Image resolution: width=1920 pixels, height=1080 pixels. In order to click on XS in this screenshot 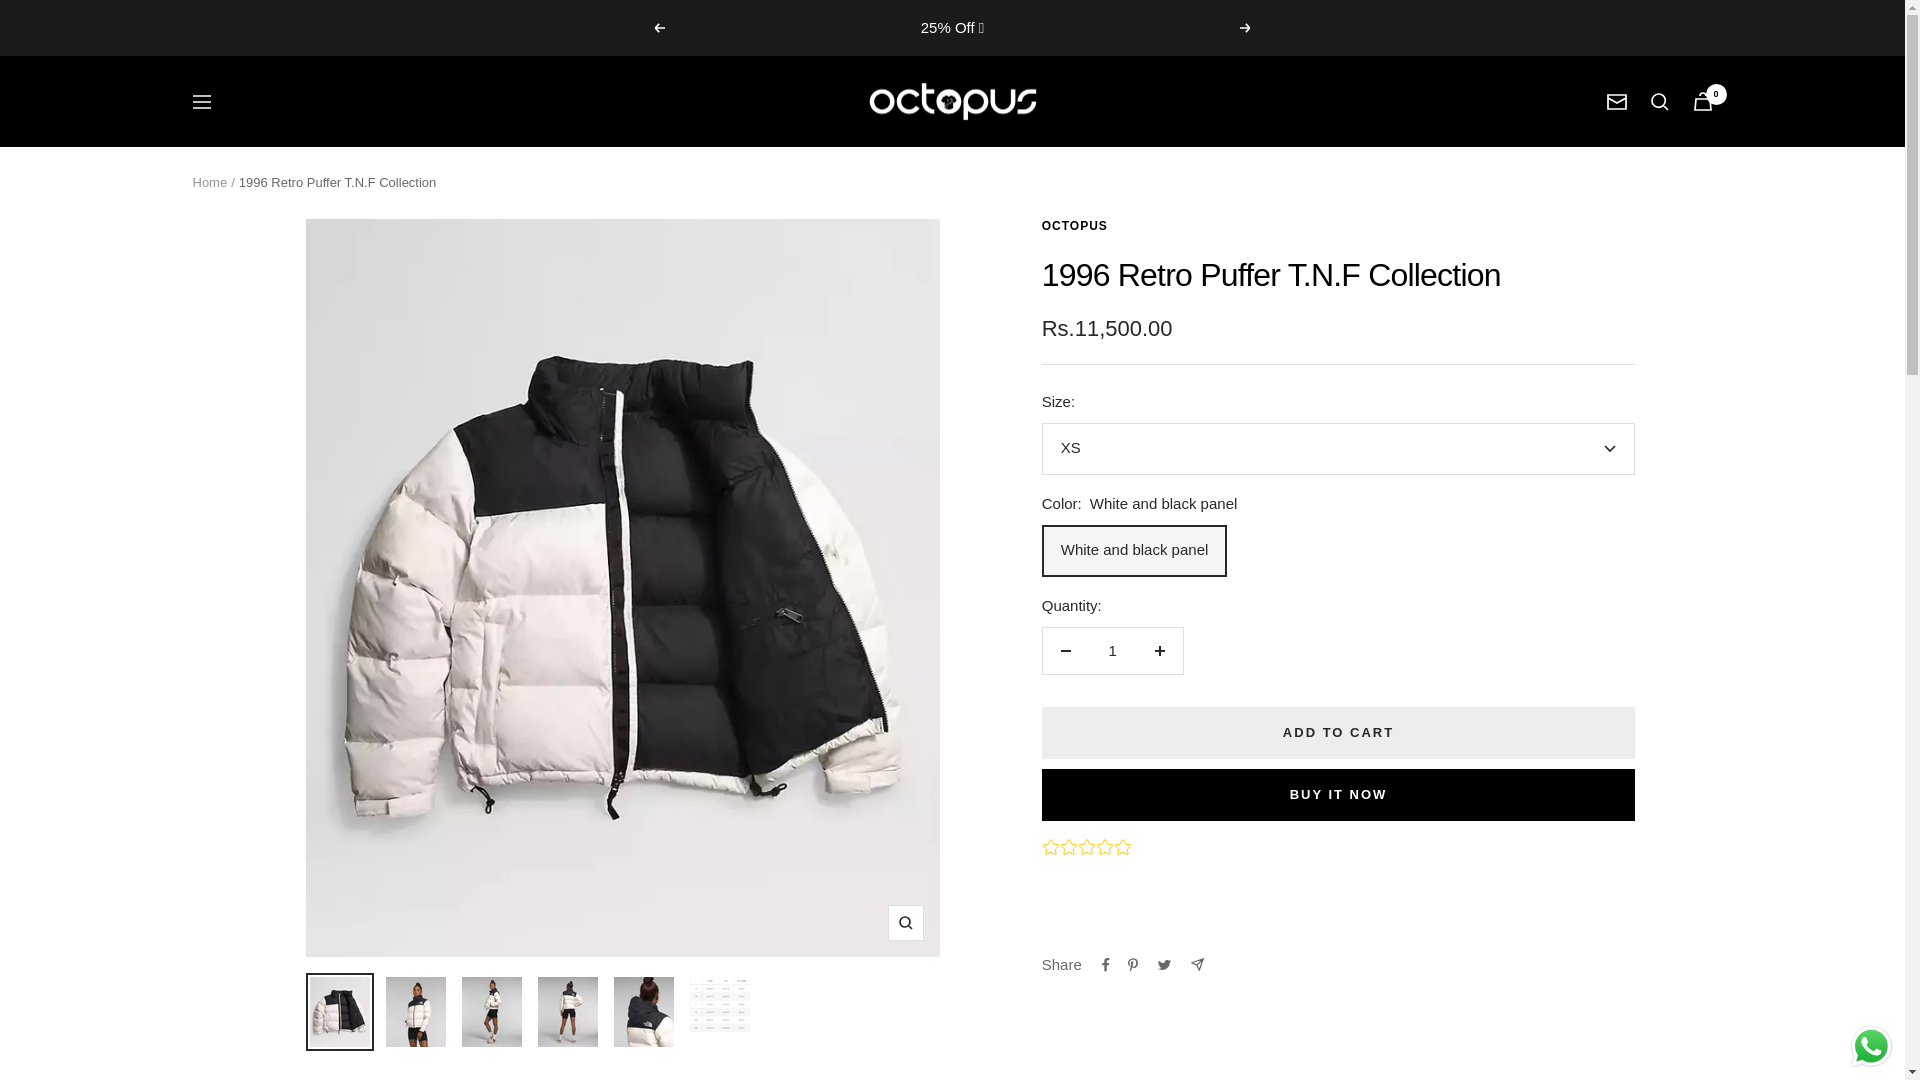, I will do `click(1331, 503)`.